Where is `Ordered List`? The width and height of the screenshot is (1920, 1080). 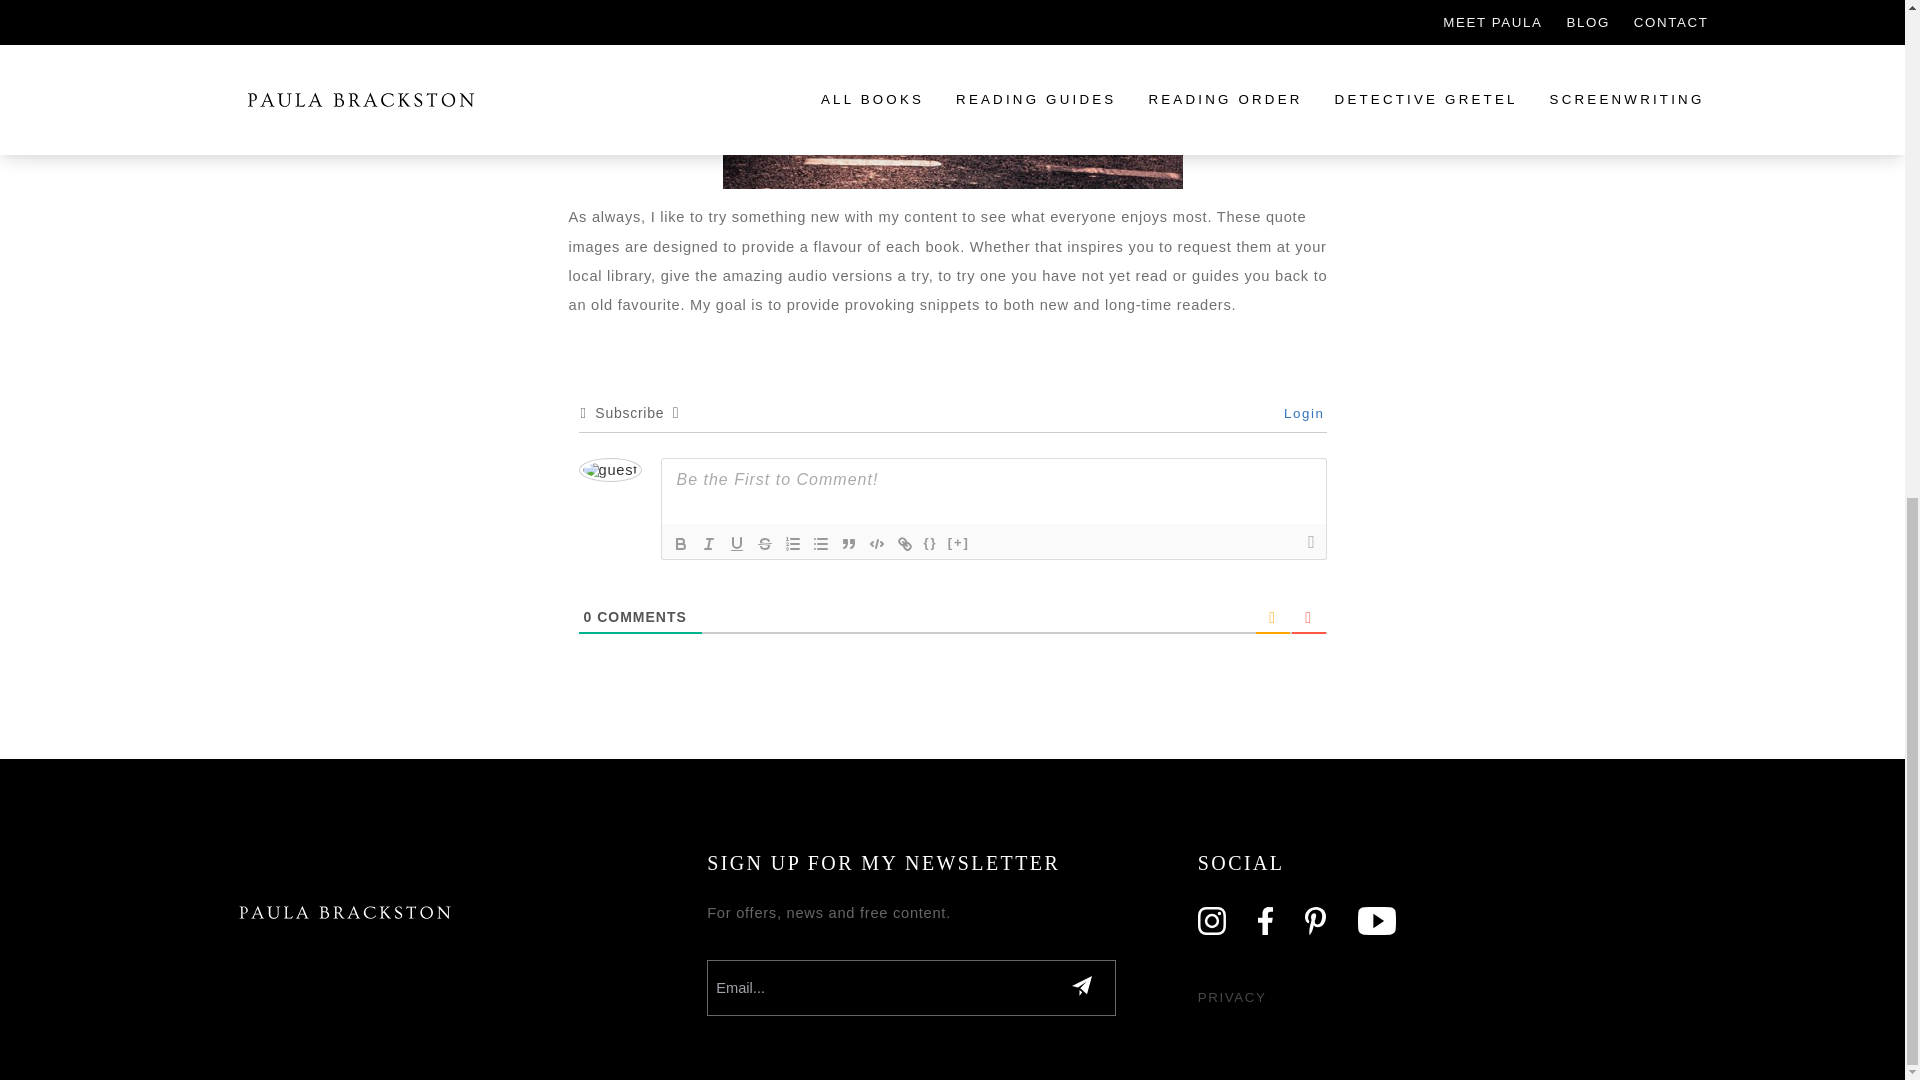 Ordered List is located at coordinates (792, 544).